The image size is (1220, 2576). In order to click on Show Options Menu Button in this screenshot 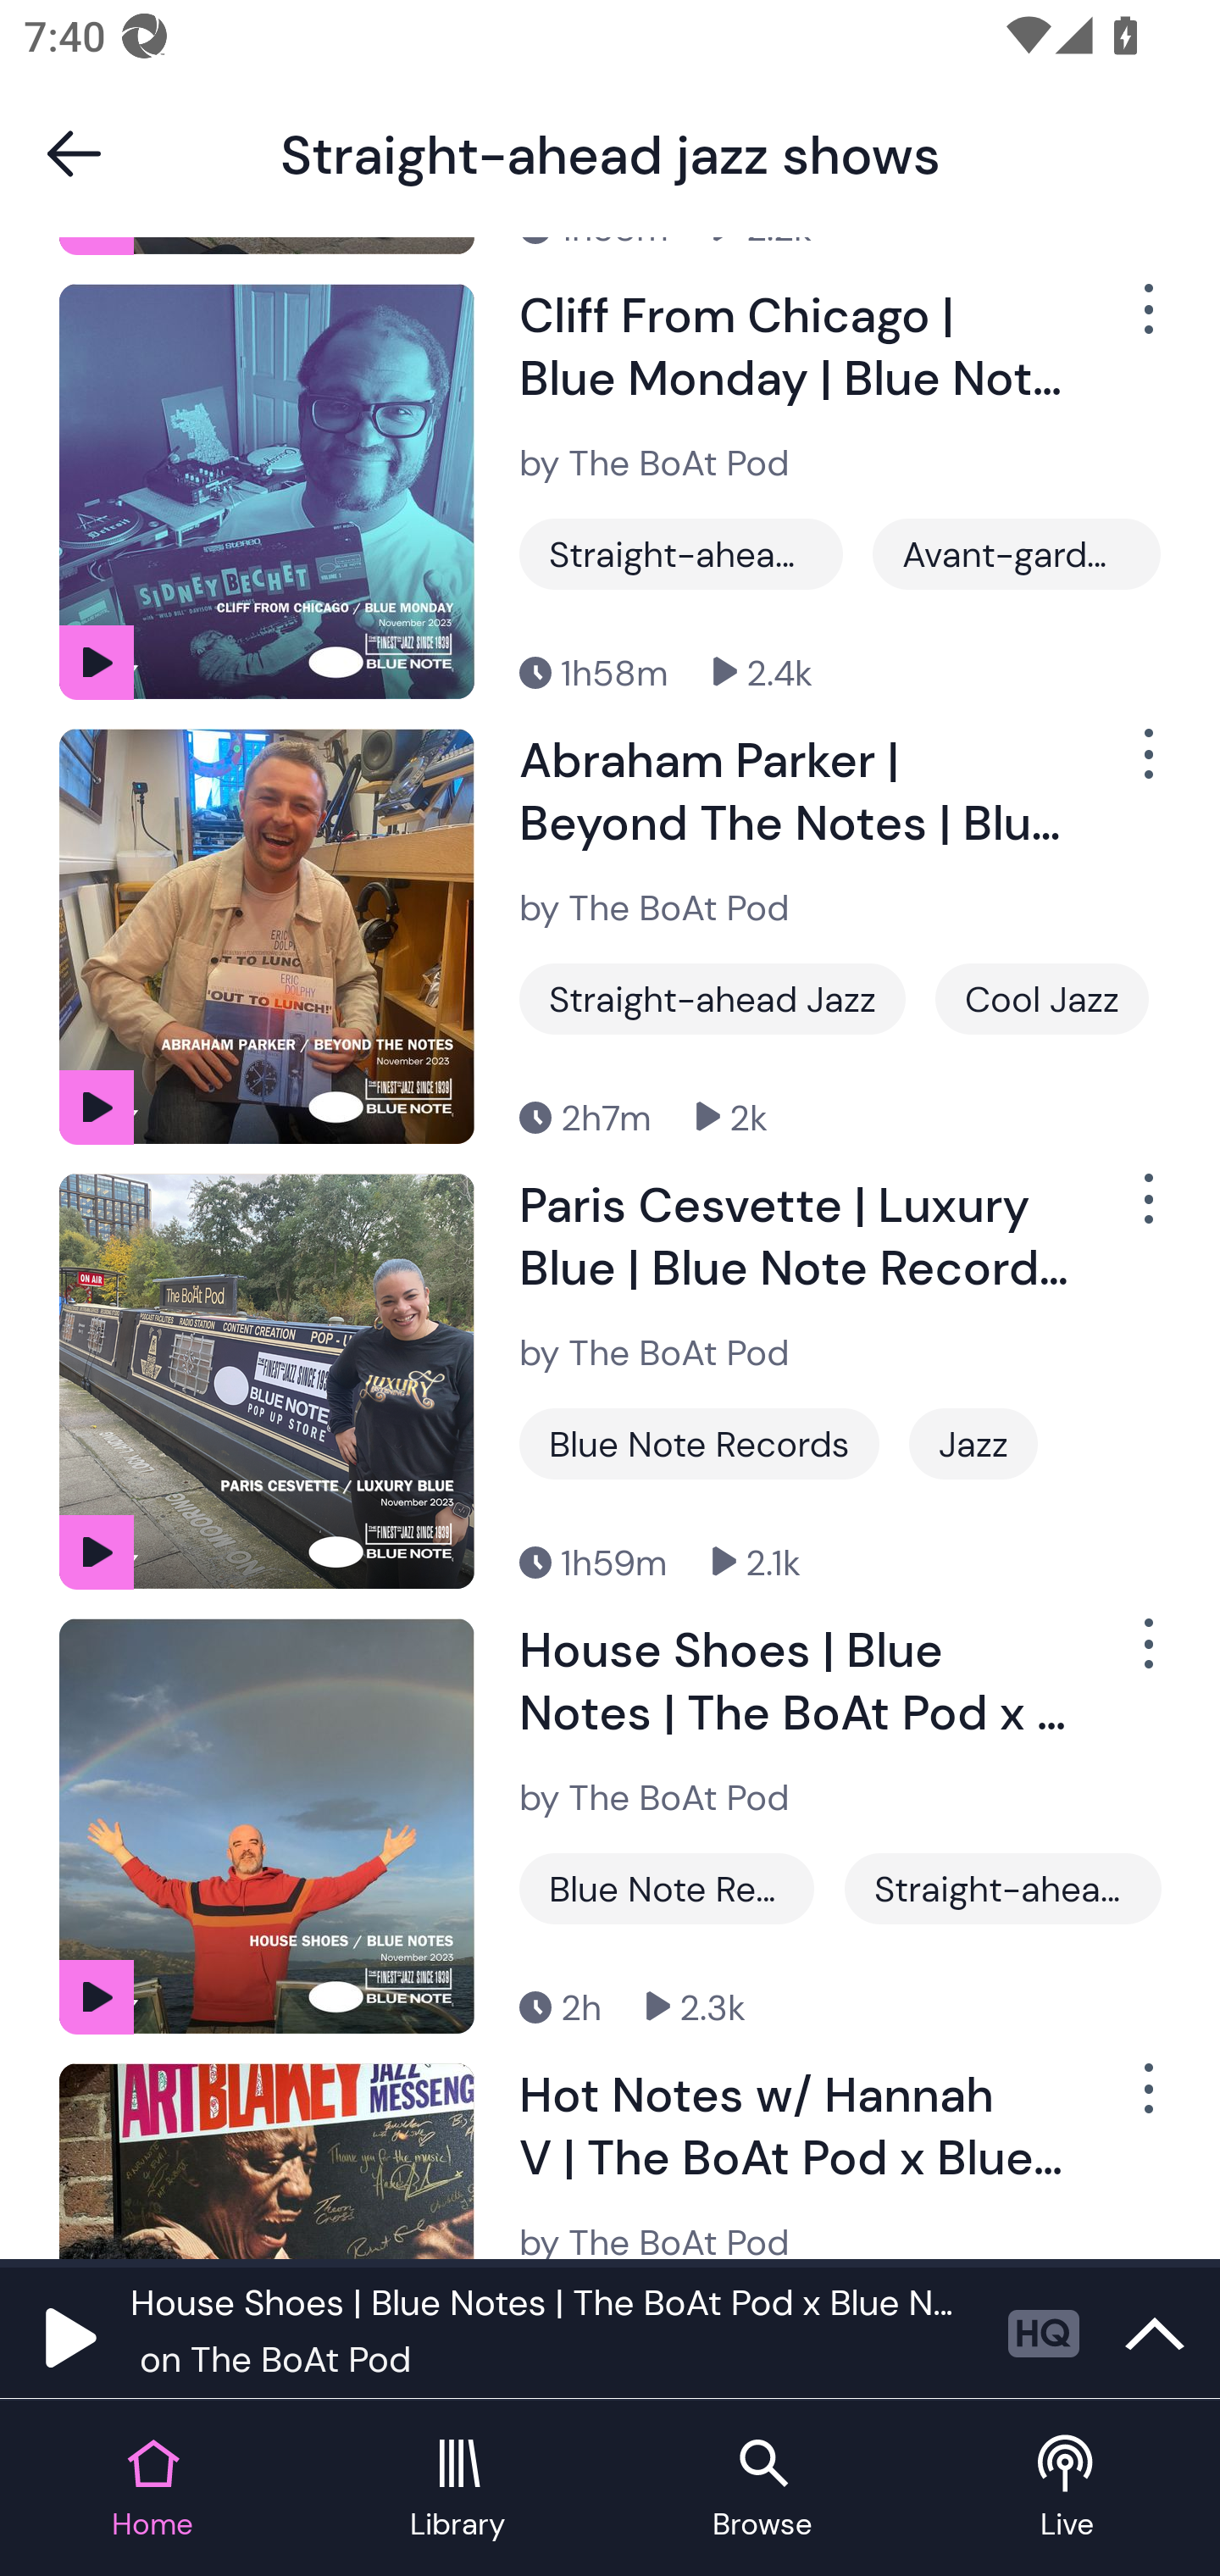, I will do `click(1145, 1656)`.